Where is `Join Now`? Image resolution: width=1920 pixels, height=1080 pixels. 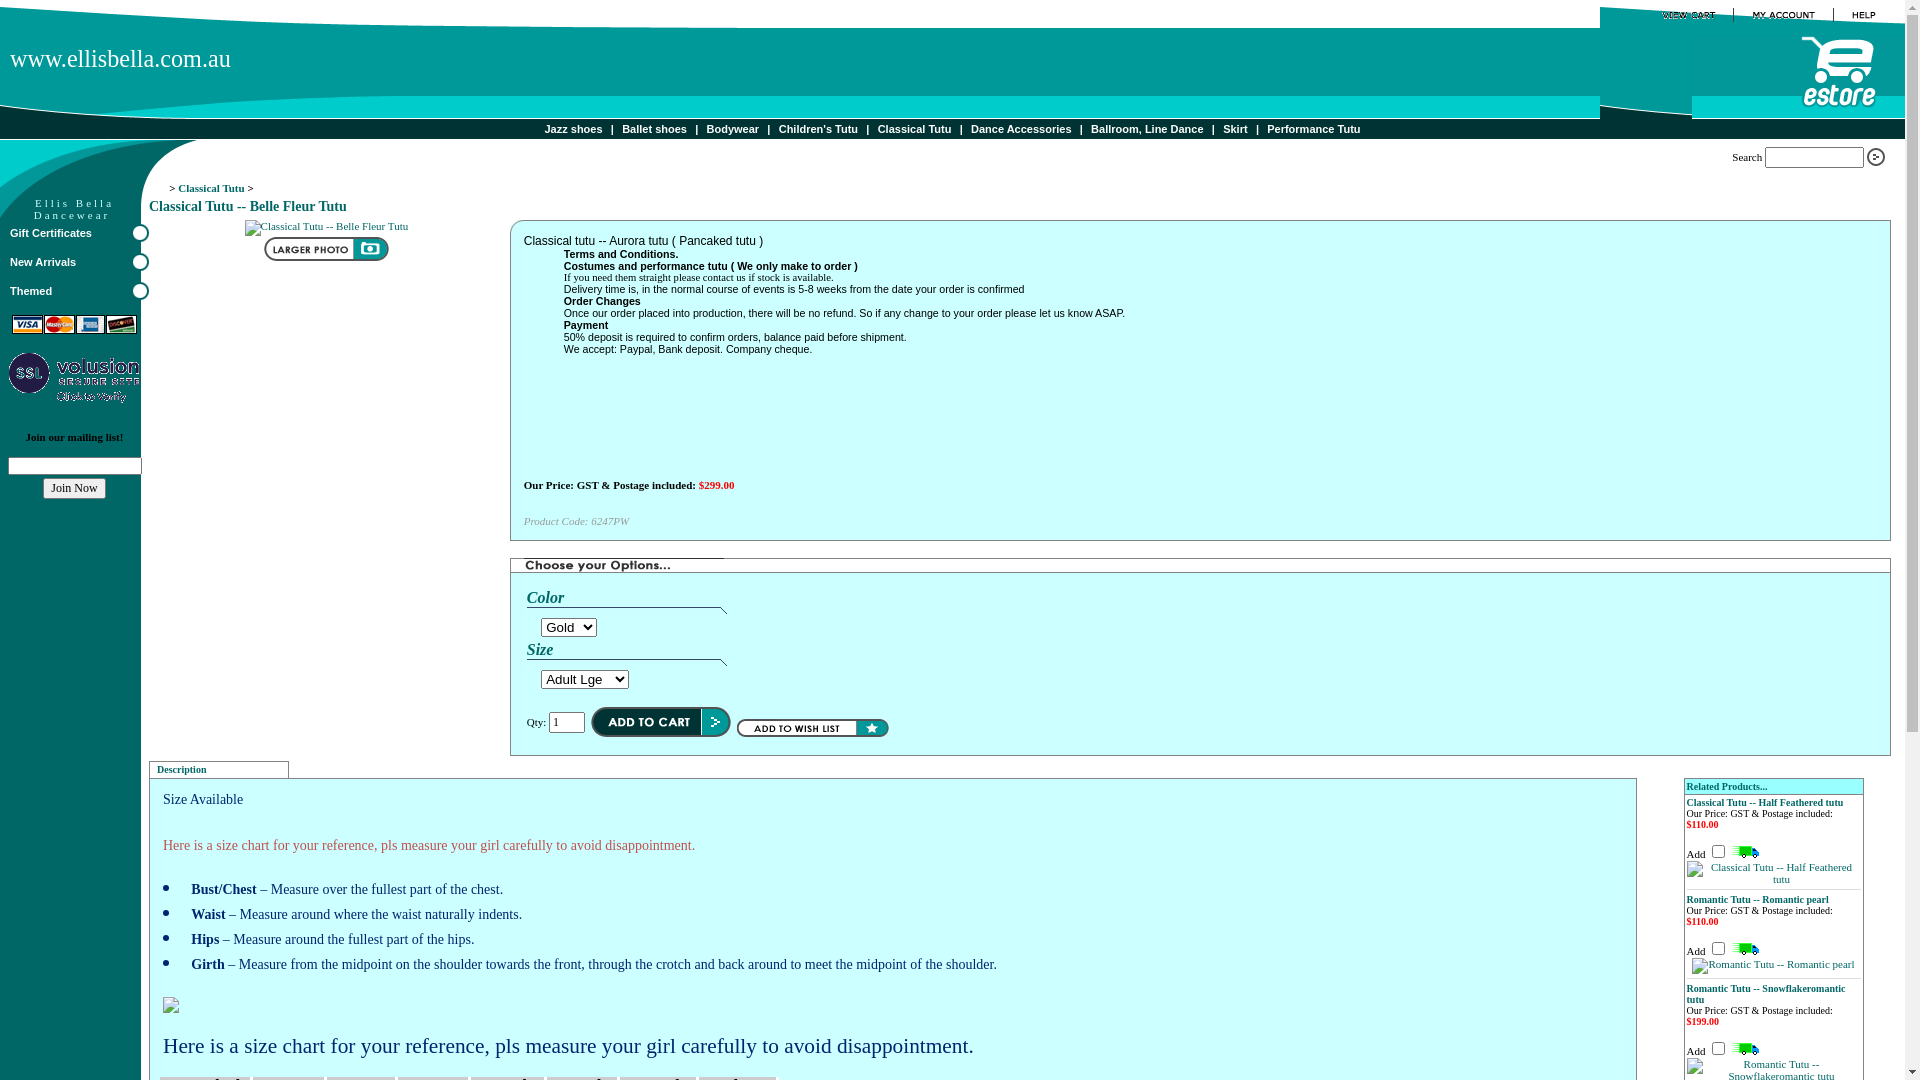
Join Now is located at coordinates (74, 488).